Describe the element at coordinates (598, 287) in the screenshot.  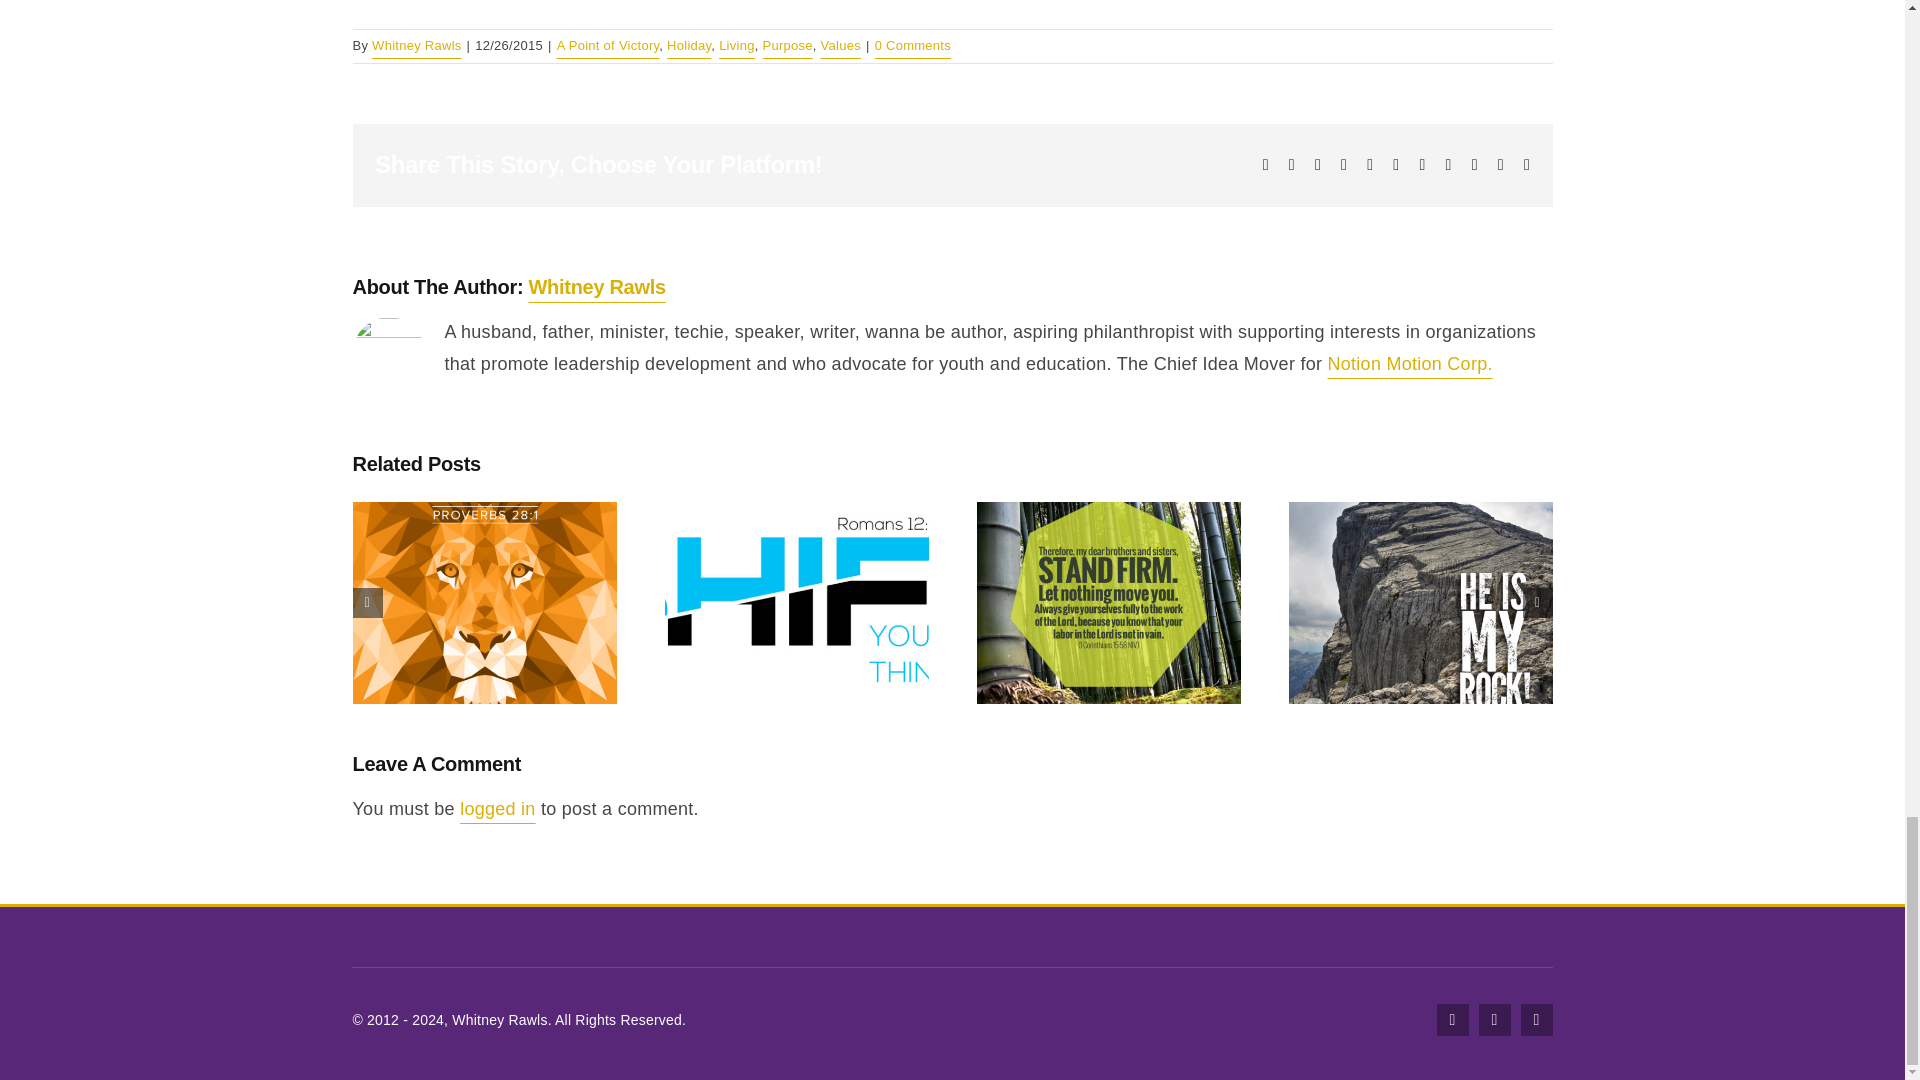
I see `Whitney Rawls` at that location.